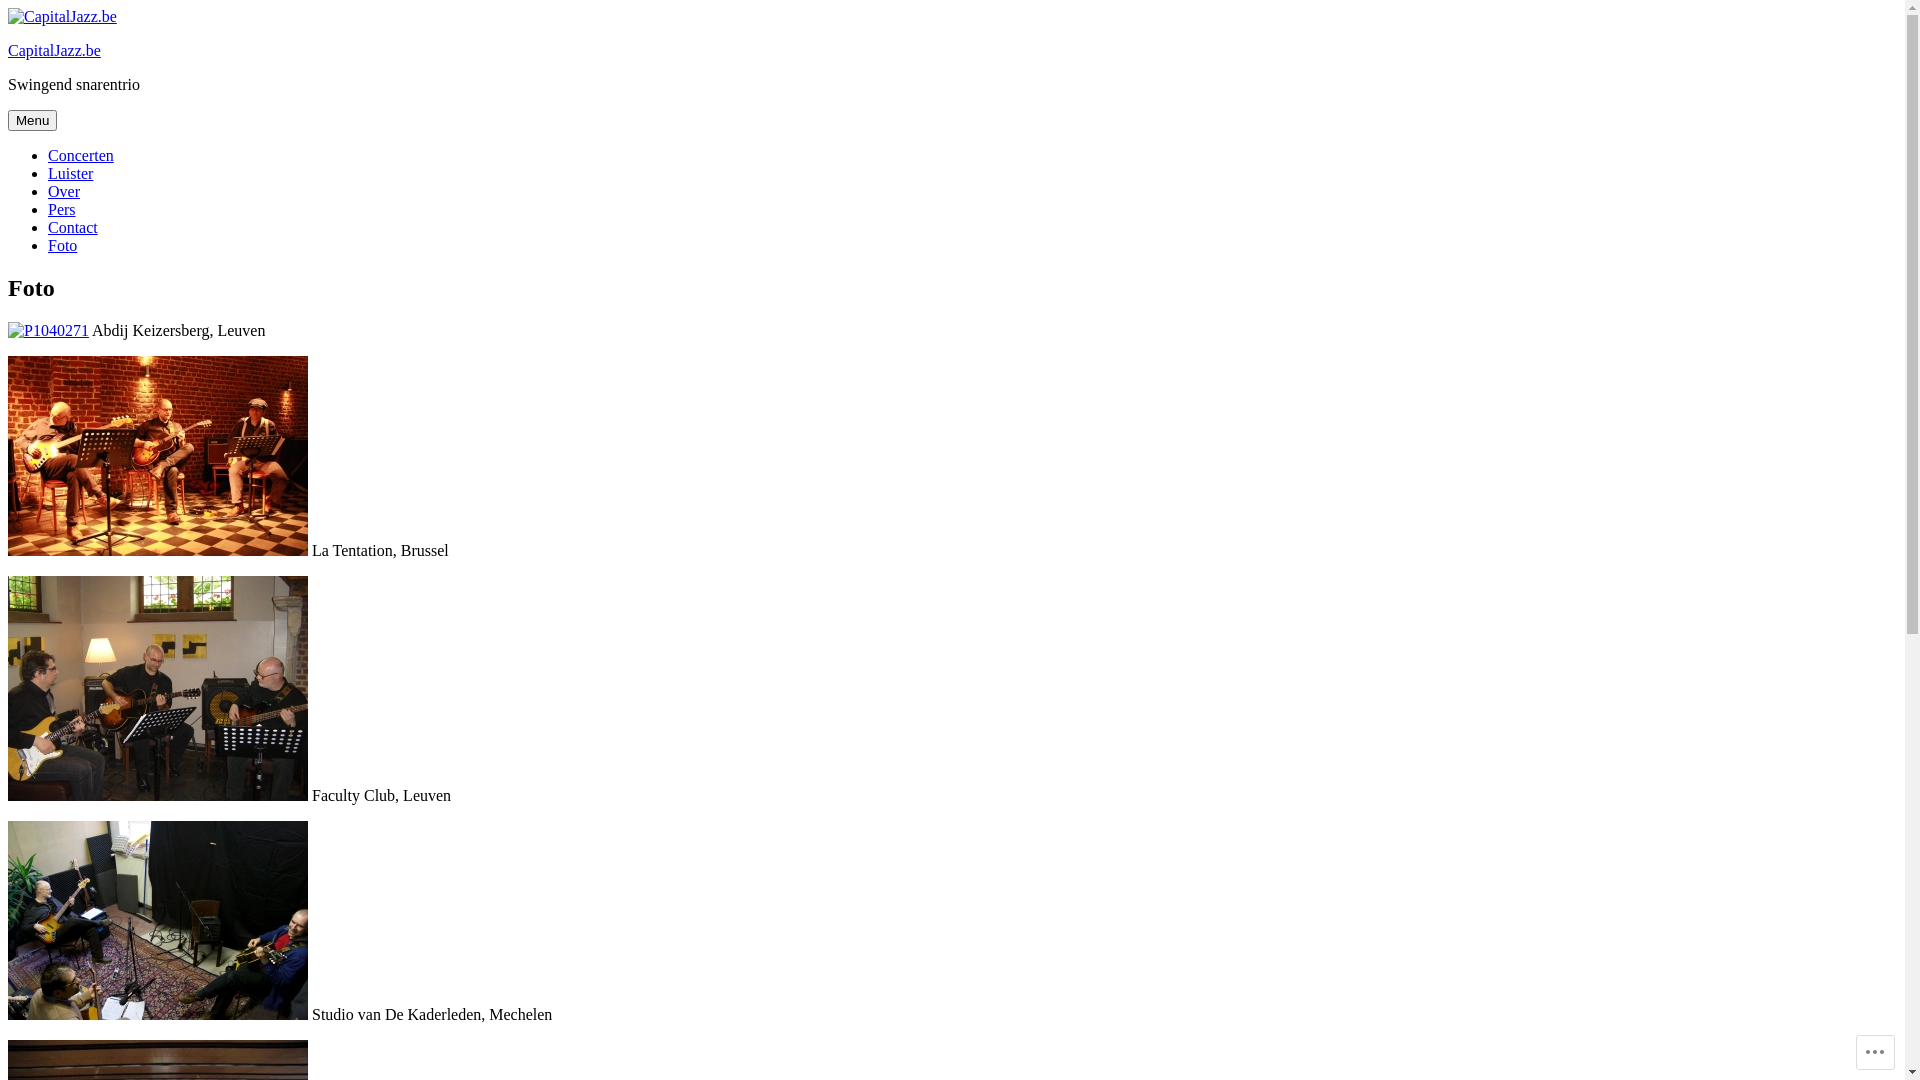 The height and width of the screenshot is (1080, 1920). Describe the element at coordinates (32, 120) in the screenshot. I see `Menu` at that location.